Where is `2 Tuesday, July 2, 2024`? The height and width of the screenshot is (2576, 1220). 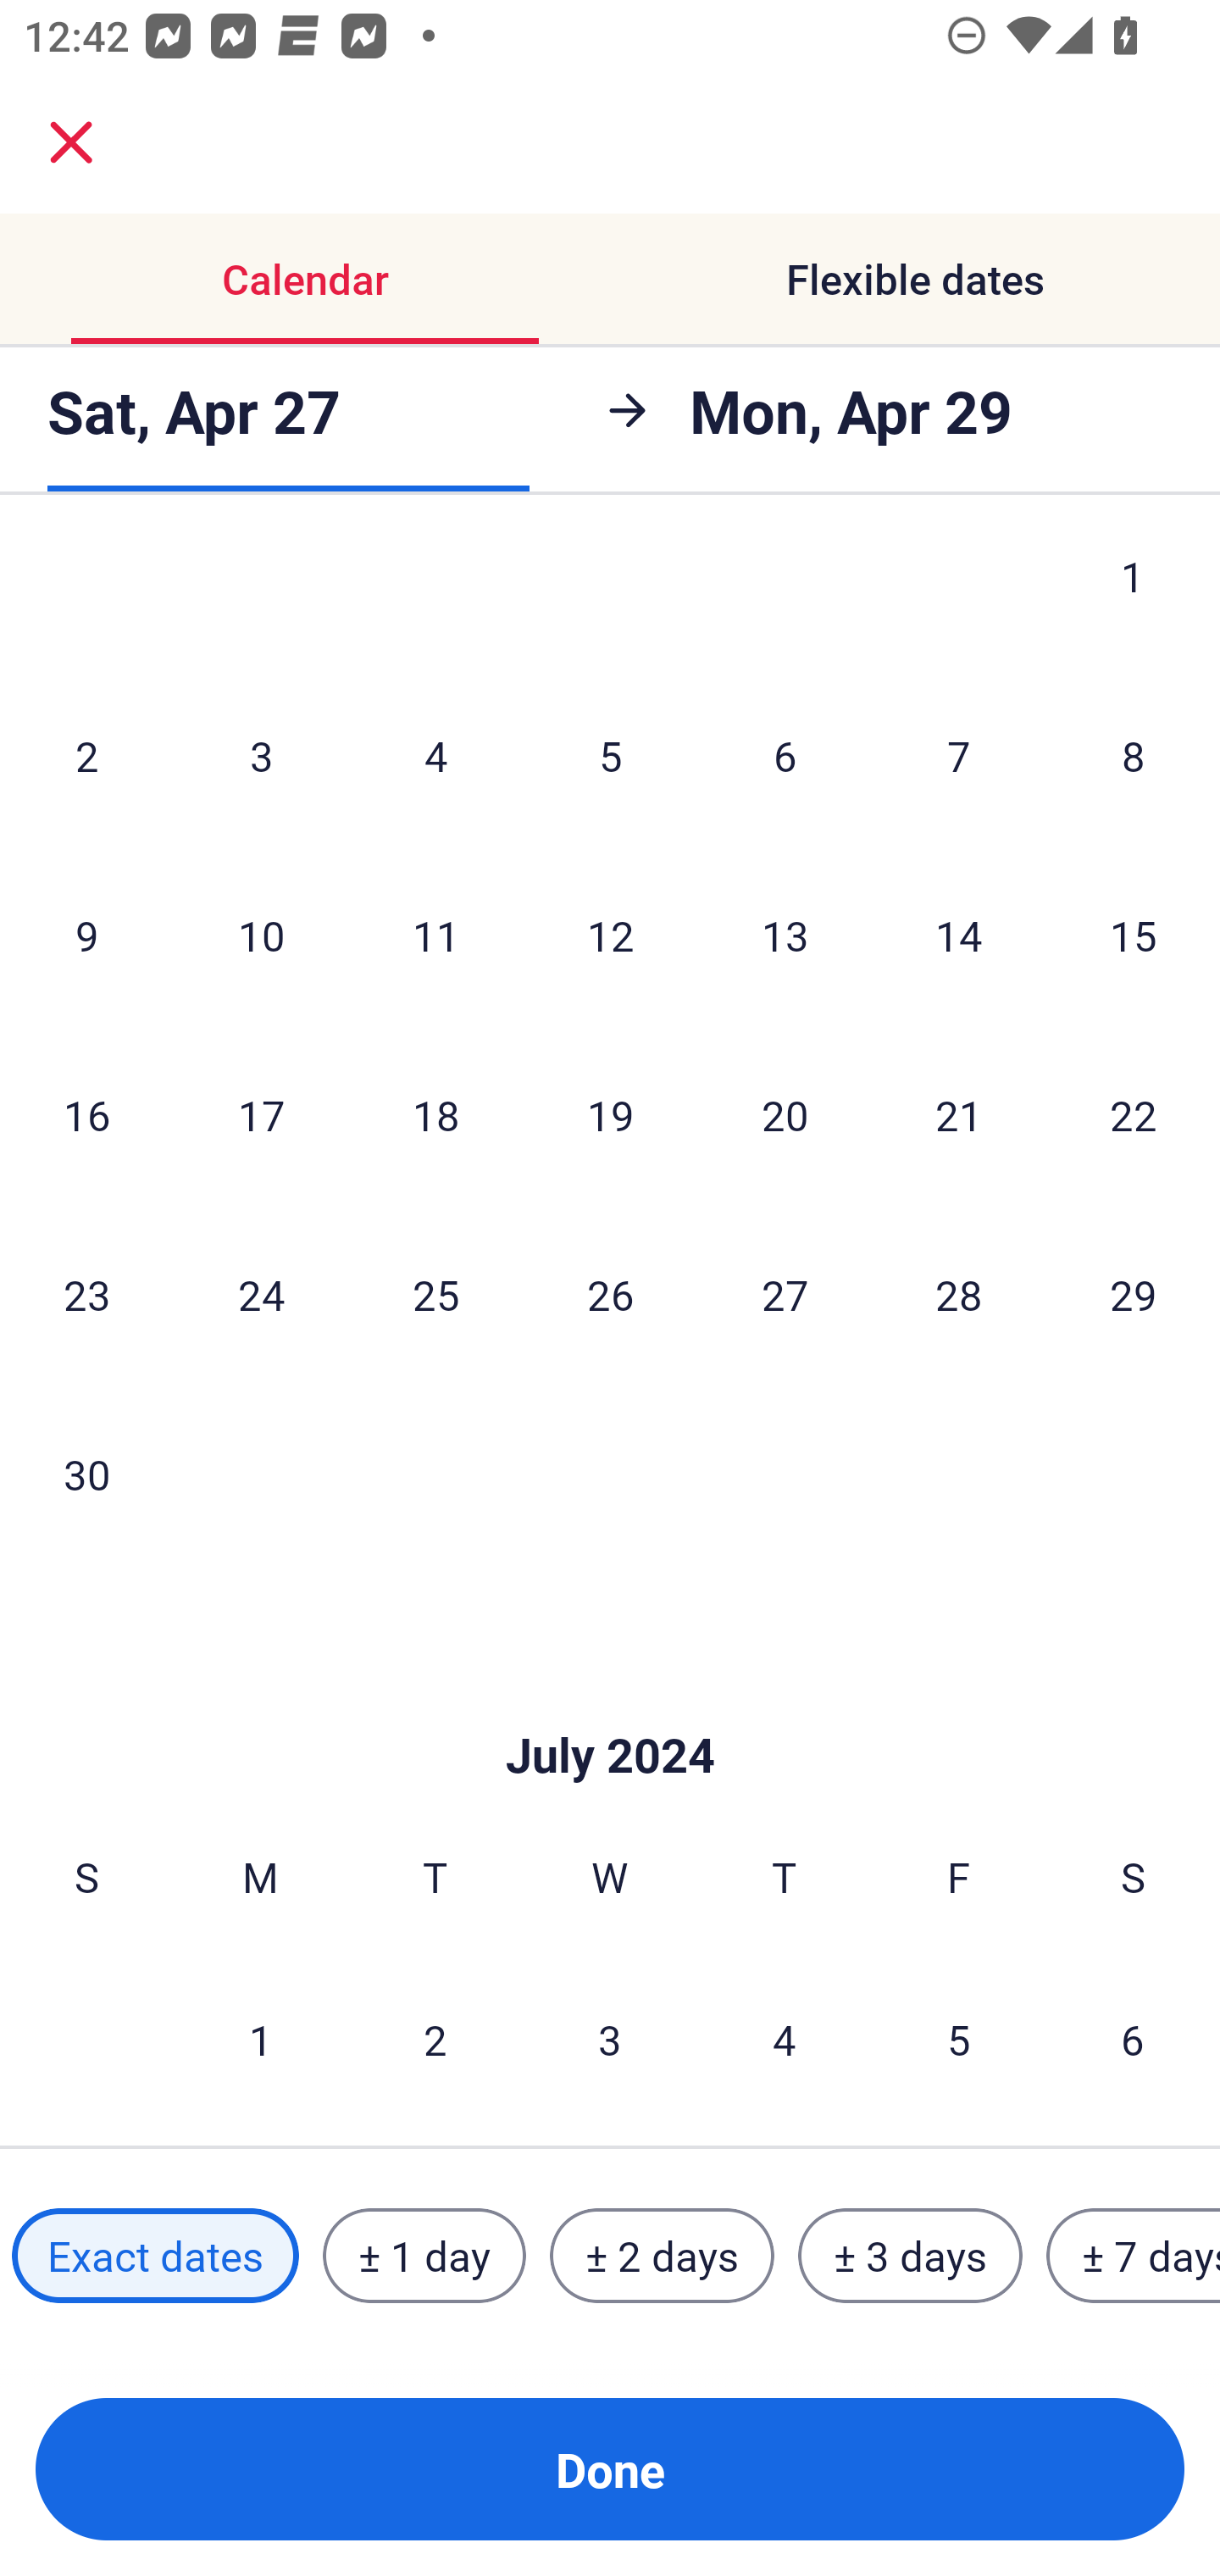
2 Tuesday, July 2, 2024 is located at coordinates (435, 2039).